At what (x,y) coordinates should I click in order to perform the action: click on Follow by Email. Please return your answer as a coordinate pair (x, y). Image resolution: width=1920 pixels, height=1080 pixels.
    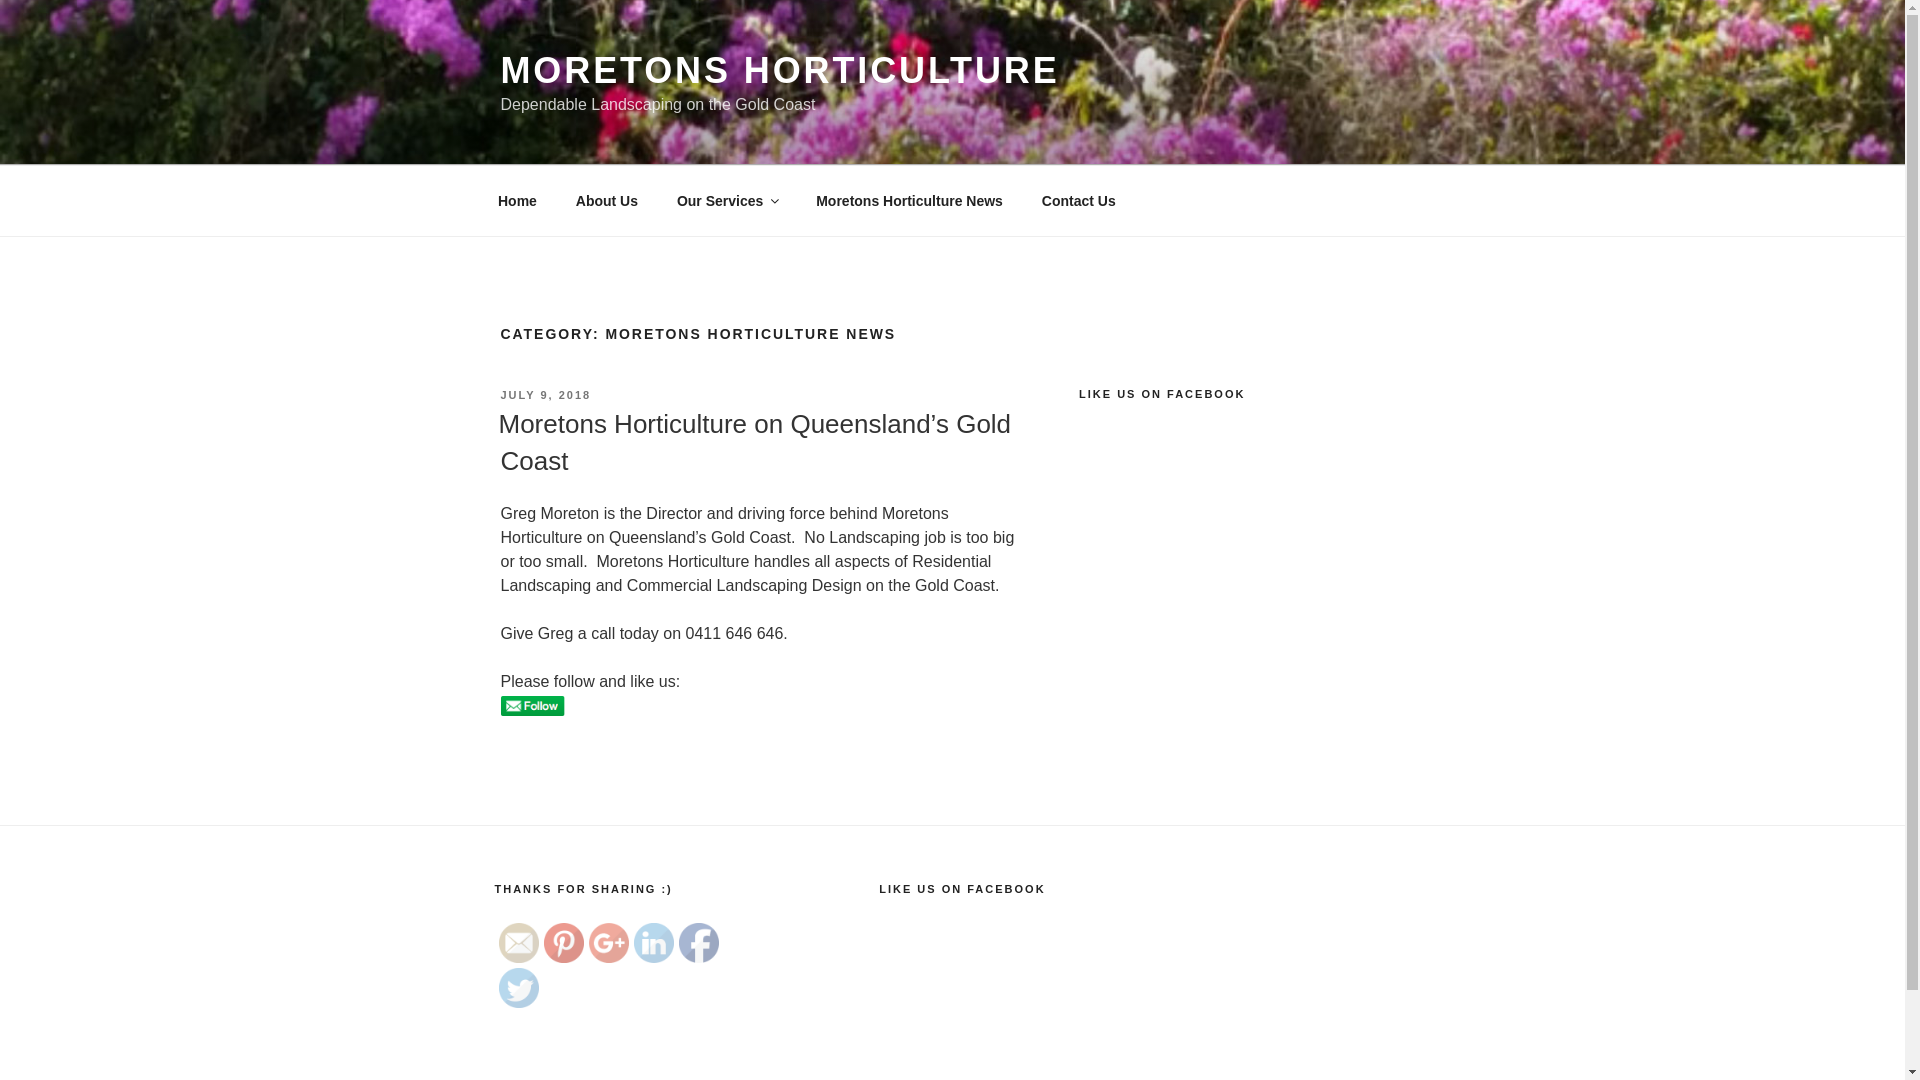
    Looking at the image, I should click on (518, 943).